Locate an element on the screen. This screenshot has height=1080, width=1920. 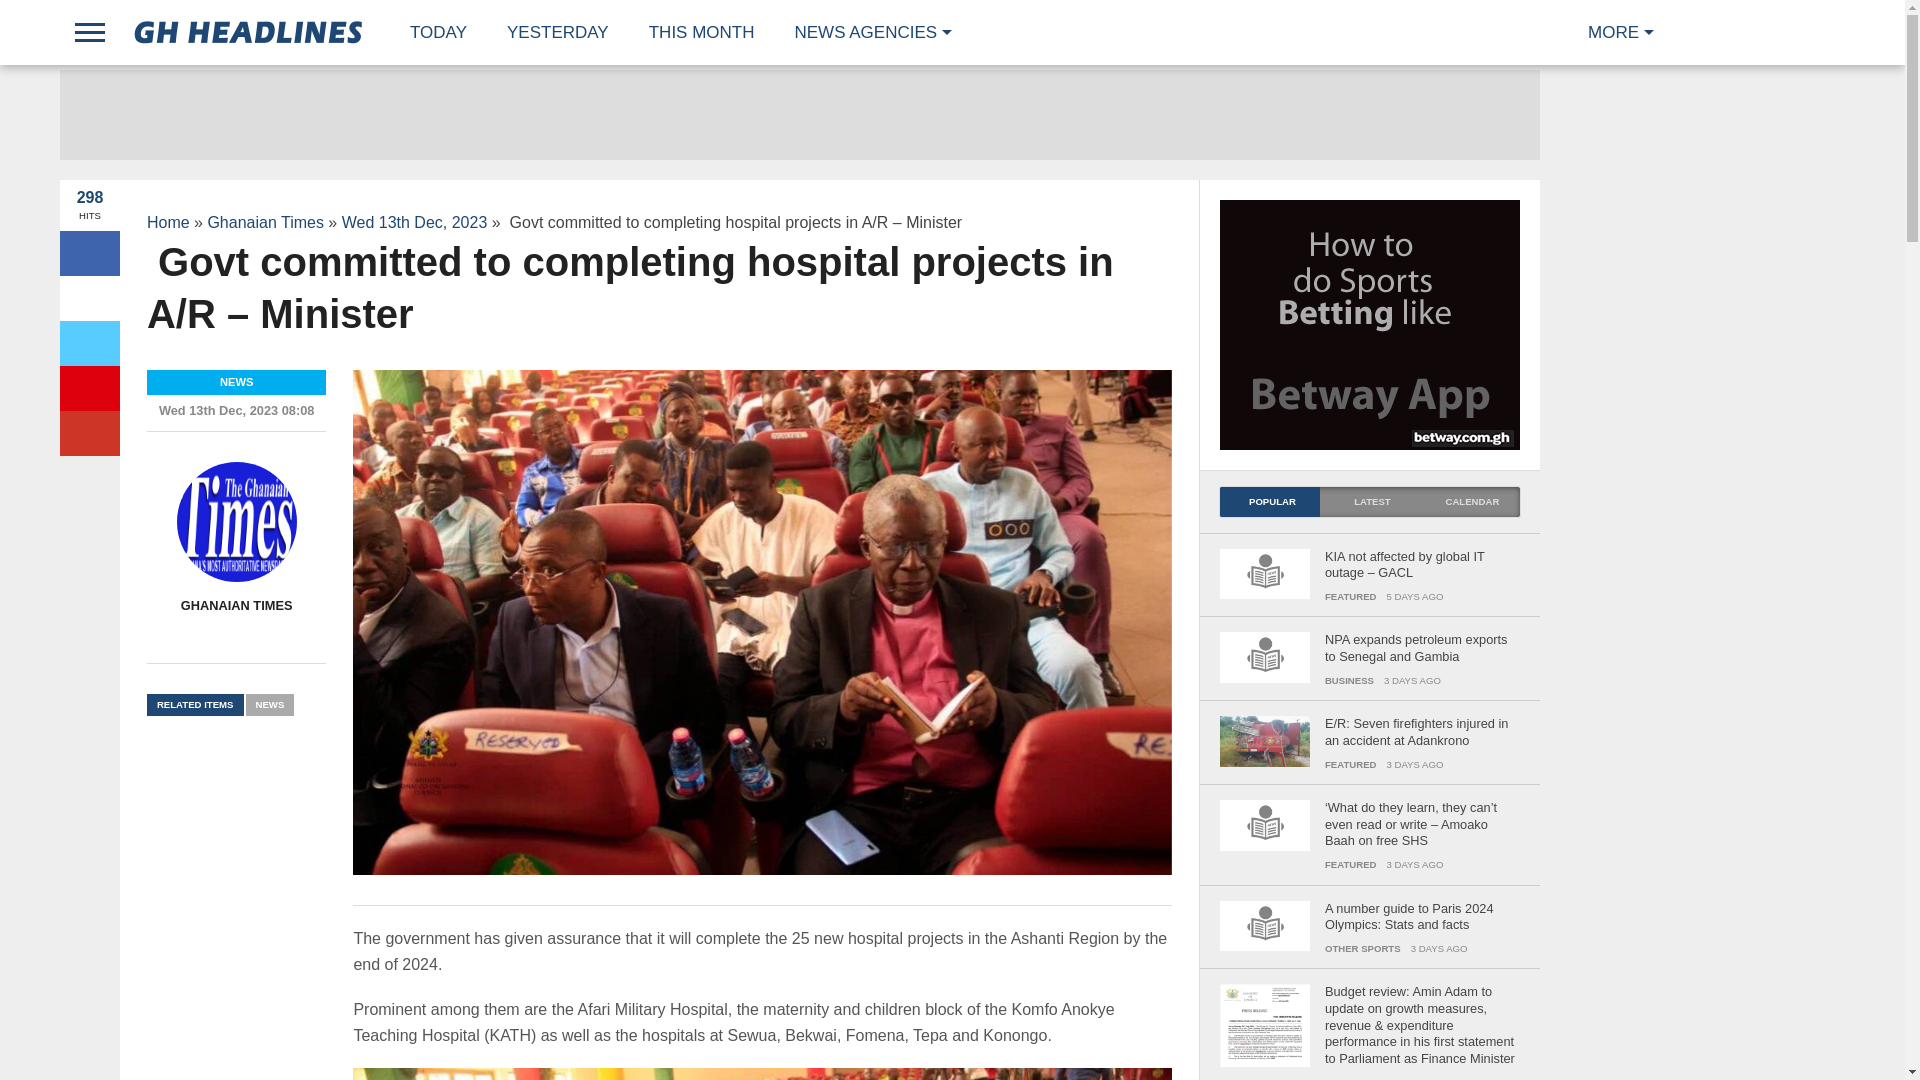
Wed 13th Dec, 2023 is located at coordinates (414, 222).